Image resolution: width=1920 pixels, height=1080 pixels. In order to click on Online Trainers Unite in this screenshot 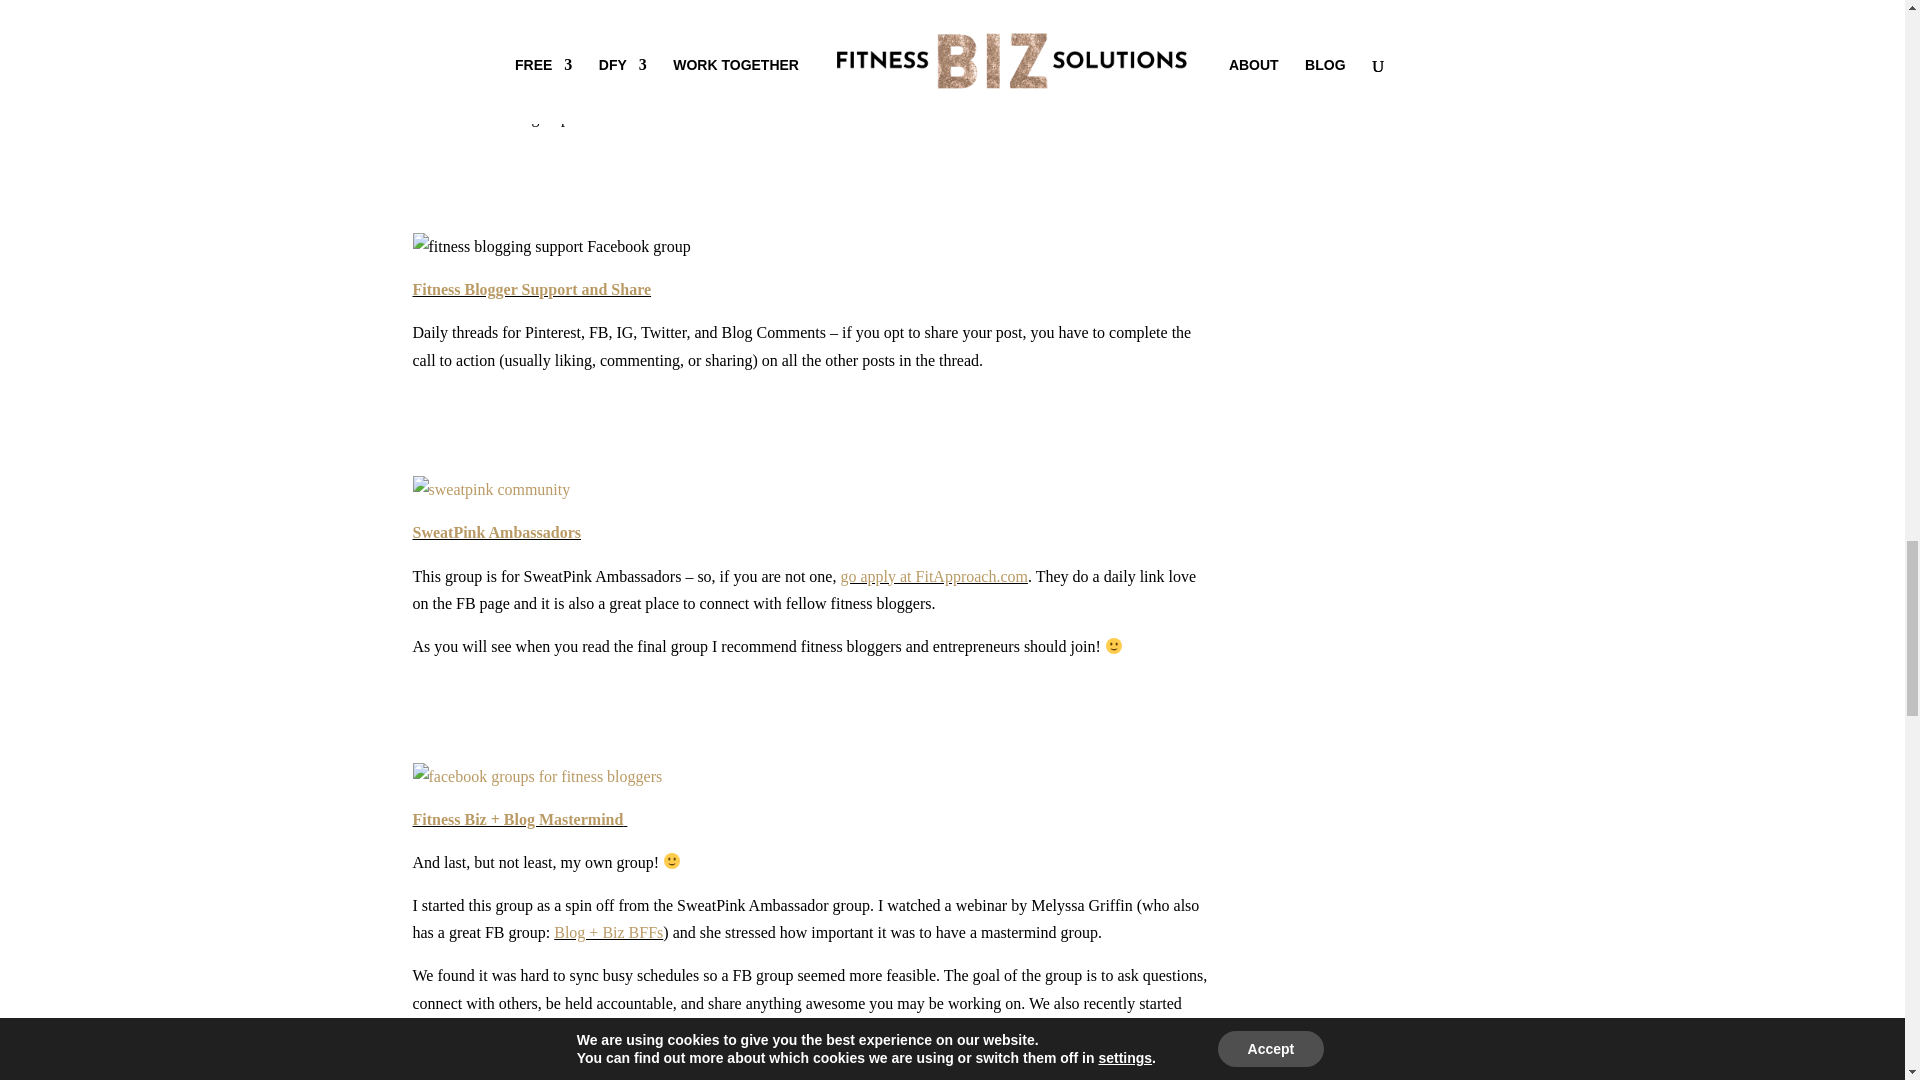, I will do `click(487, 19)`.